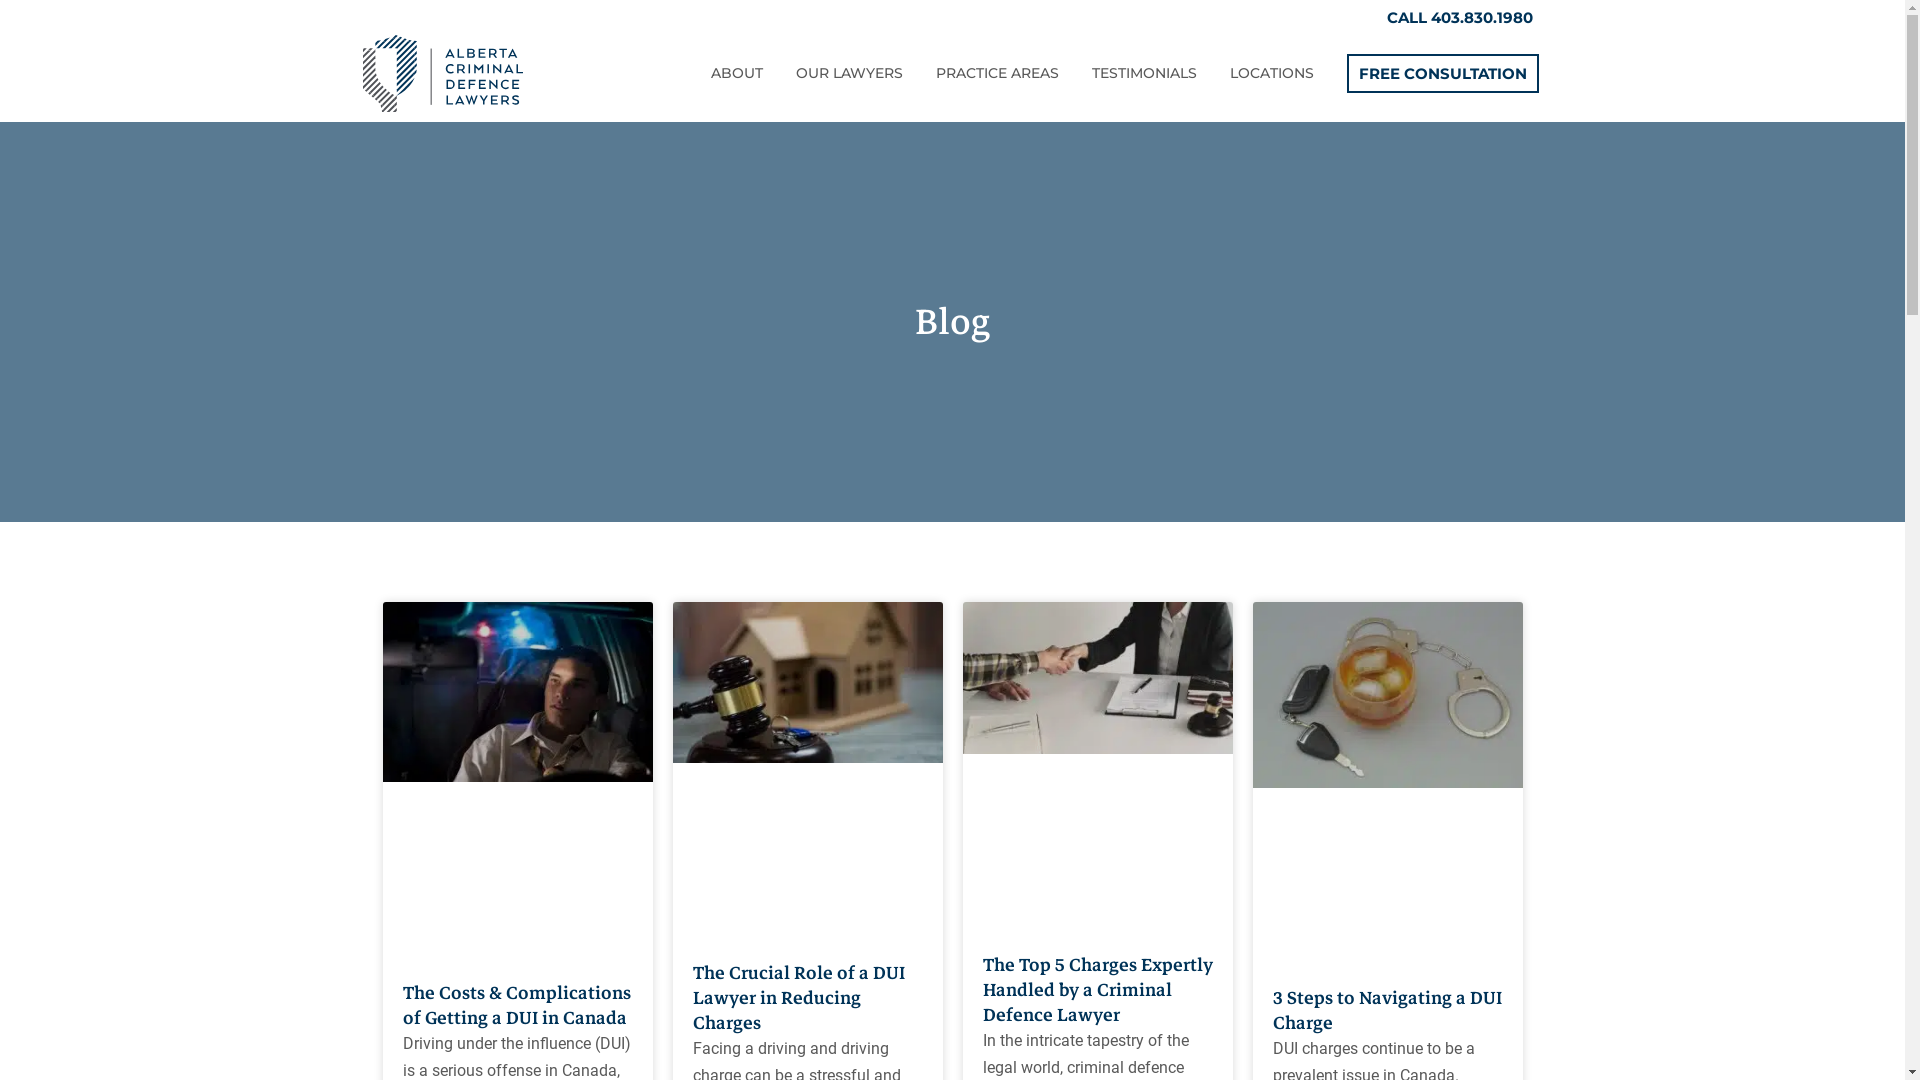  I want to click on CALL 403.830.1980, so click(1459, 18).